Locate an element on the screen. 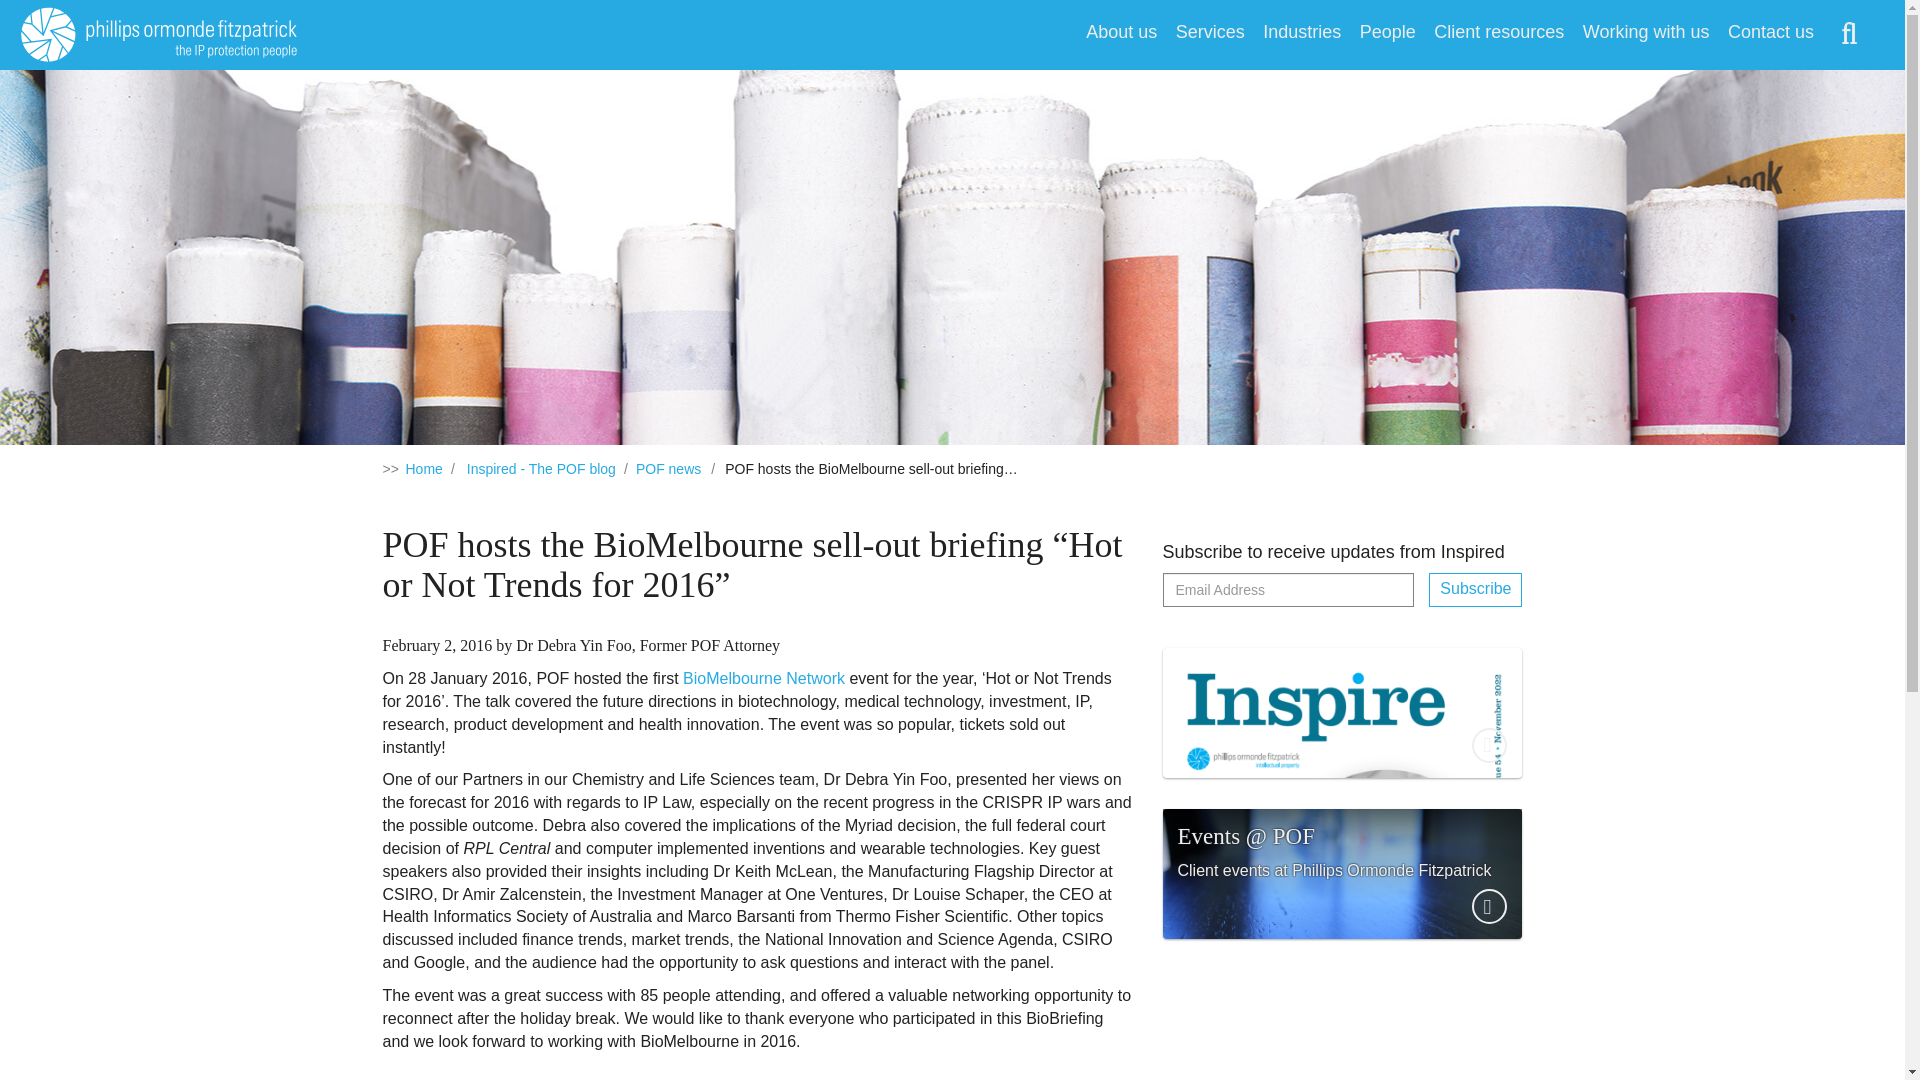  Open search is located at coordinates (1854, 34).